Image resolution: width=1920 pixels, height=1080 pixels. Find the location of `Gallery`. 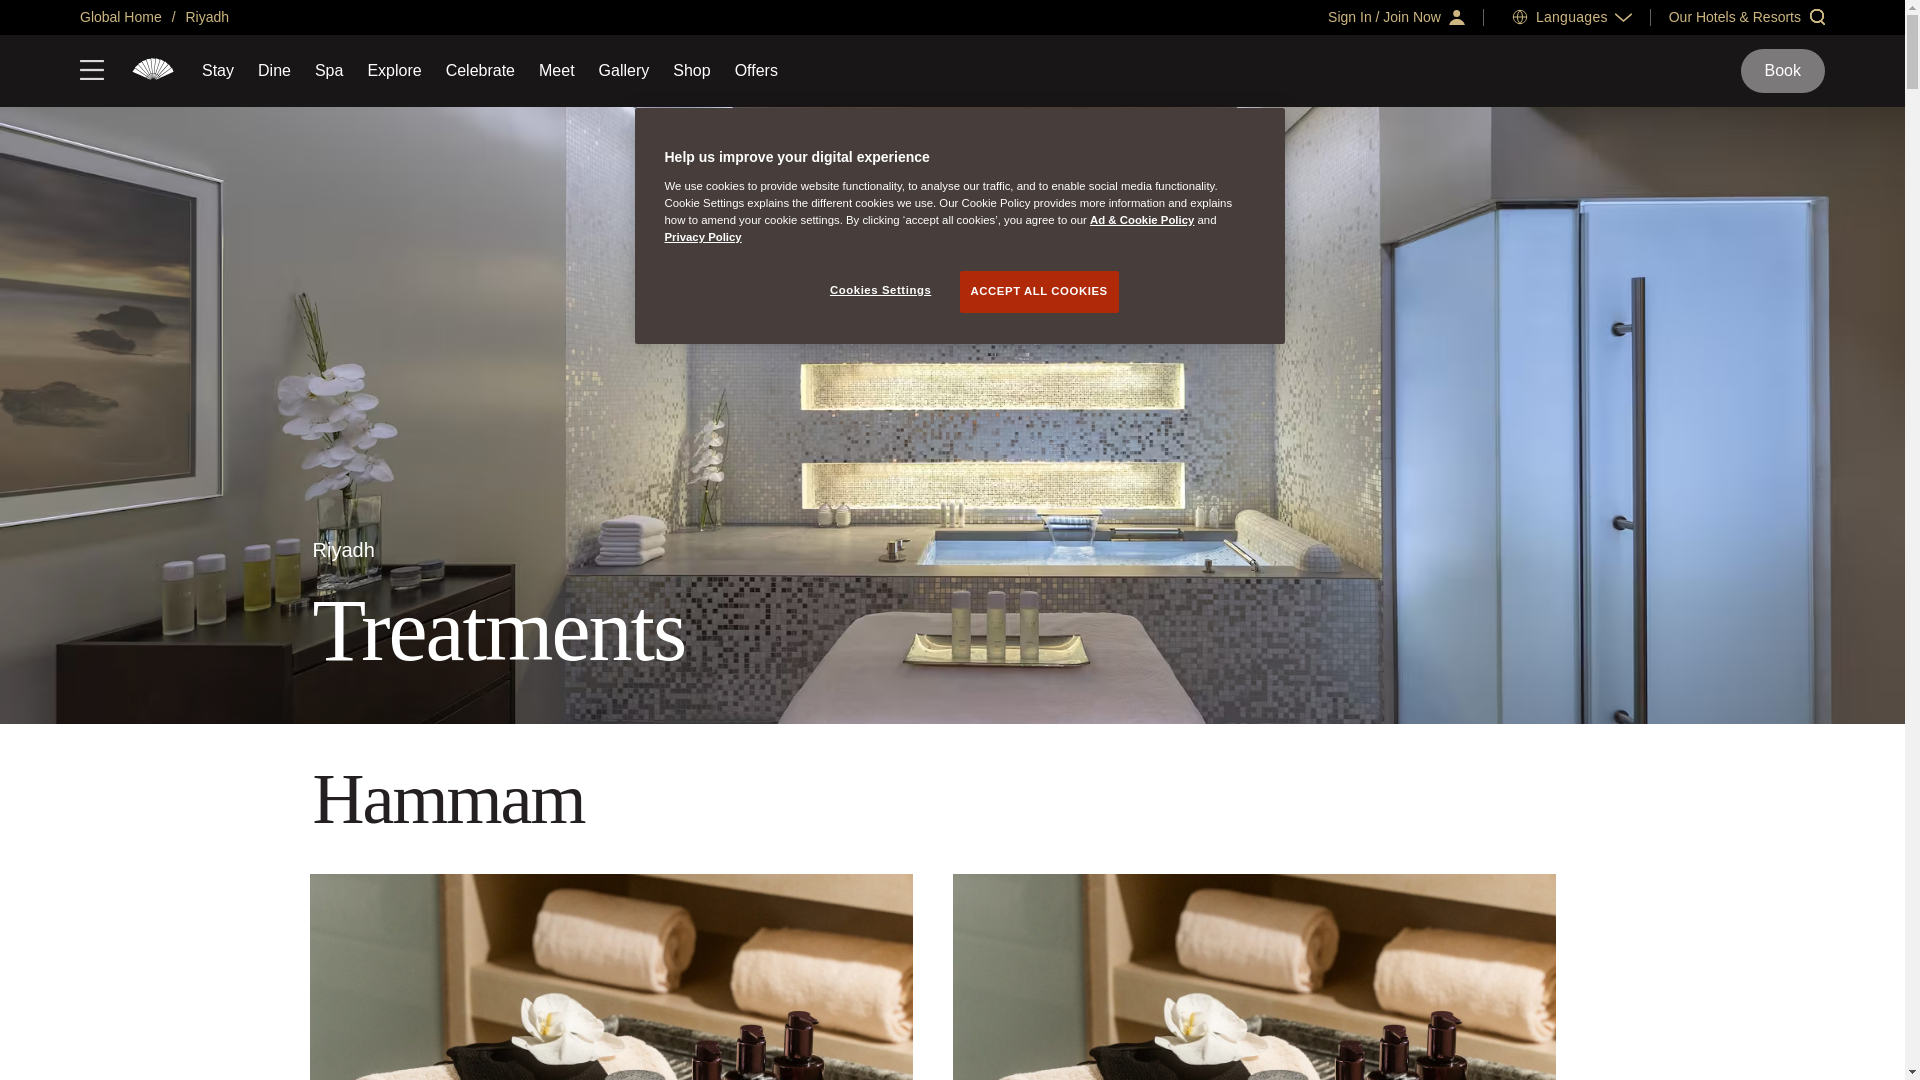

Gallery is located at coordinates (624, 70).